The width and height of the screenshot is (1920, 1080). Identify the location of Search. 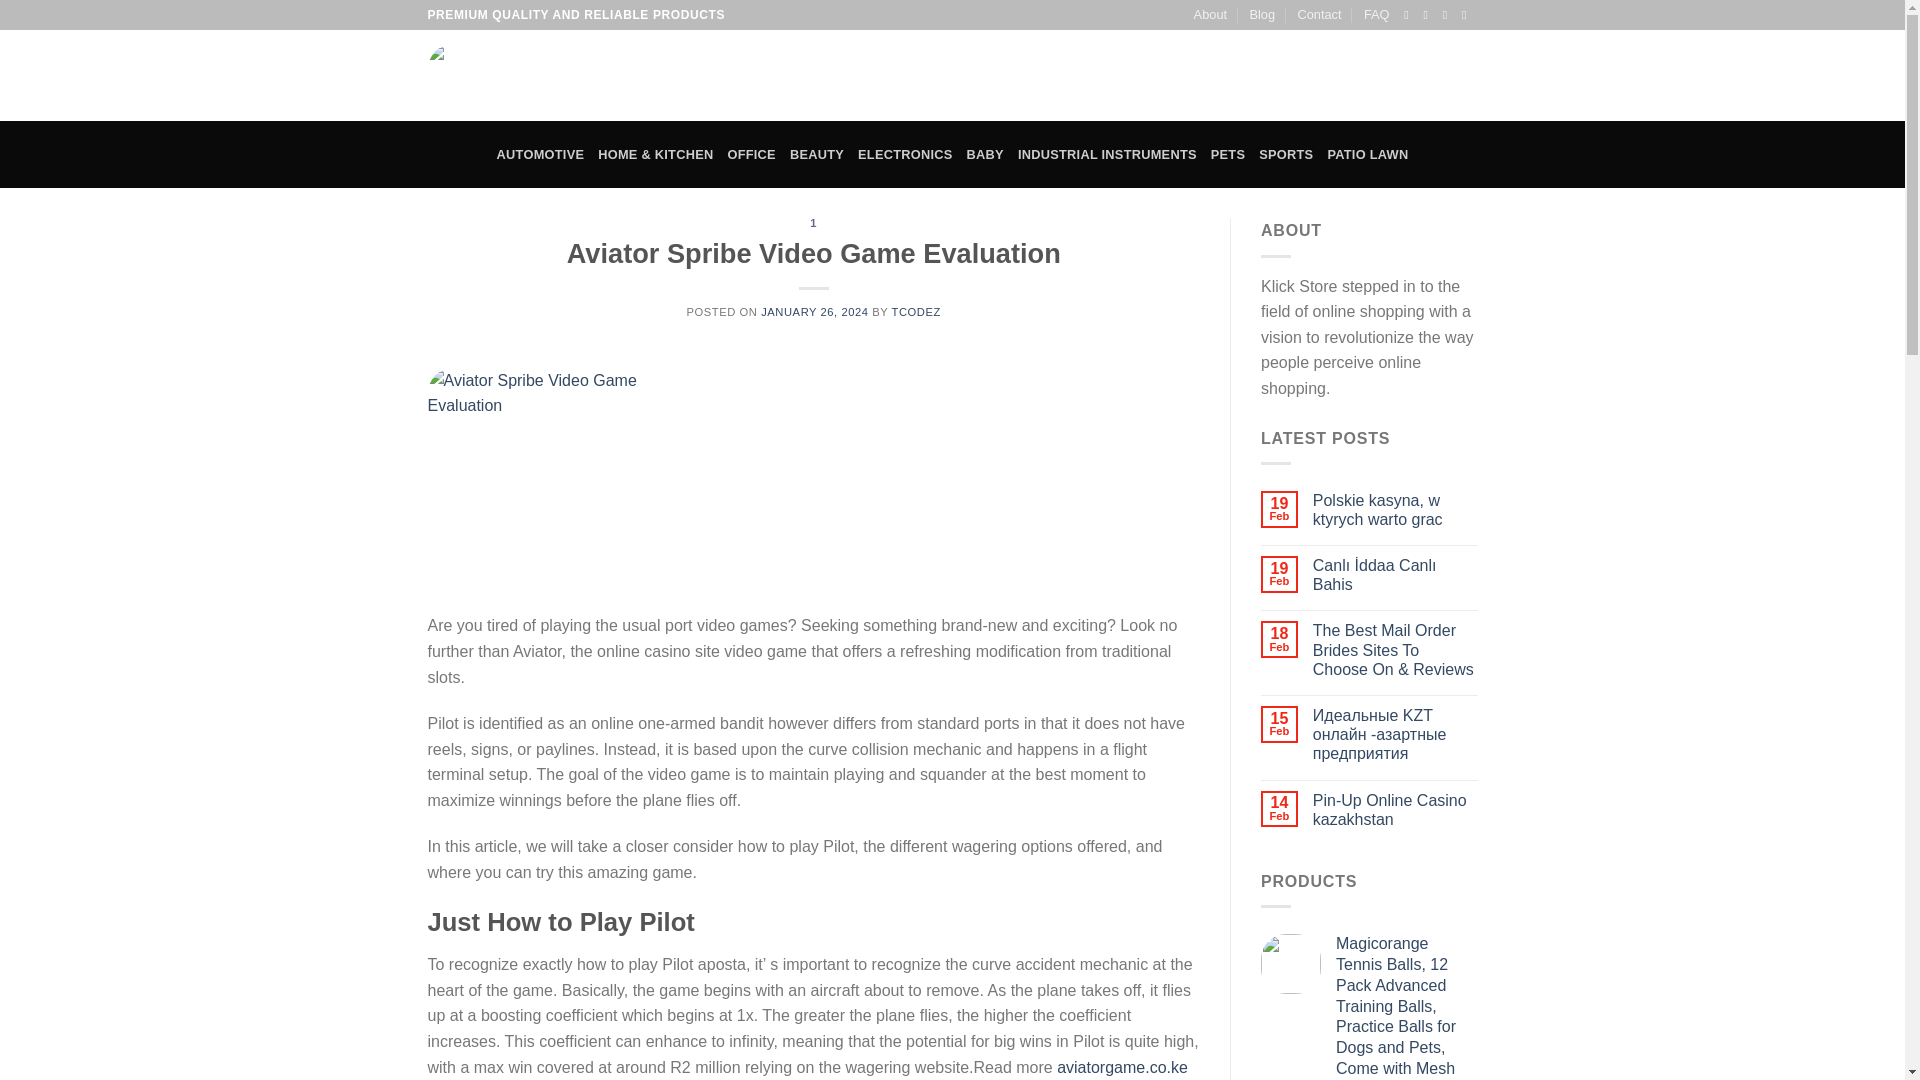
(1242, 76).